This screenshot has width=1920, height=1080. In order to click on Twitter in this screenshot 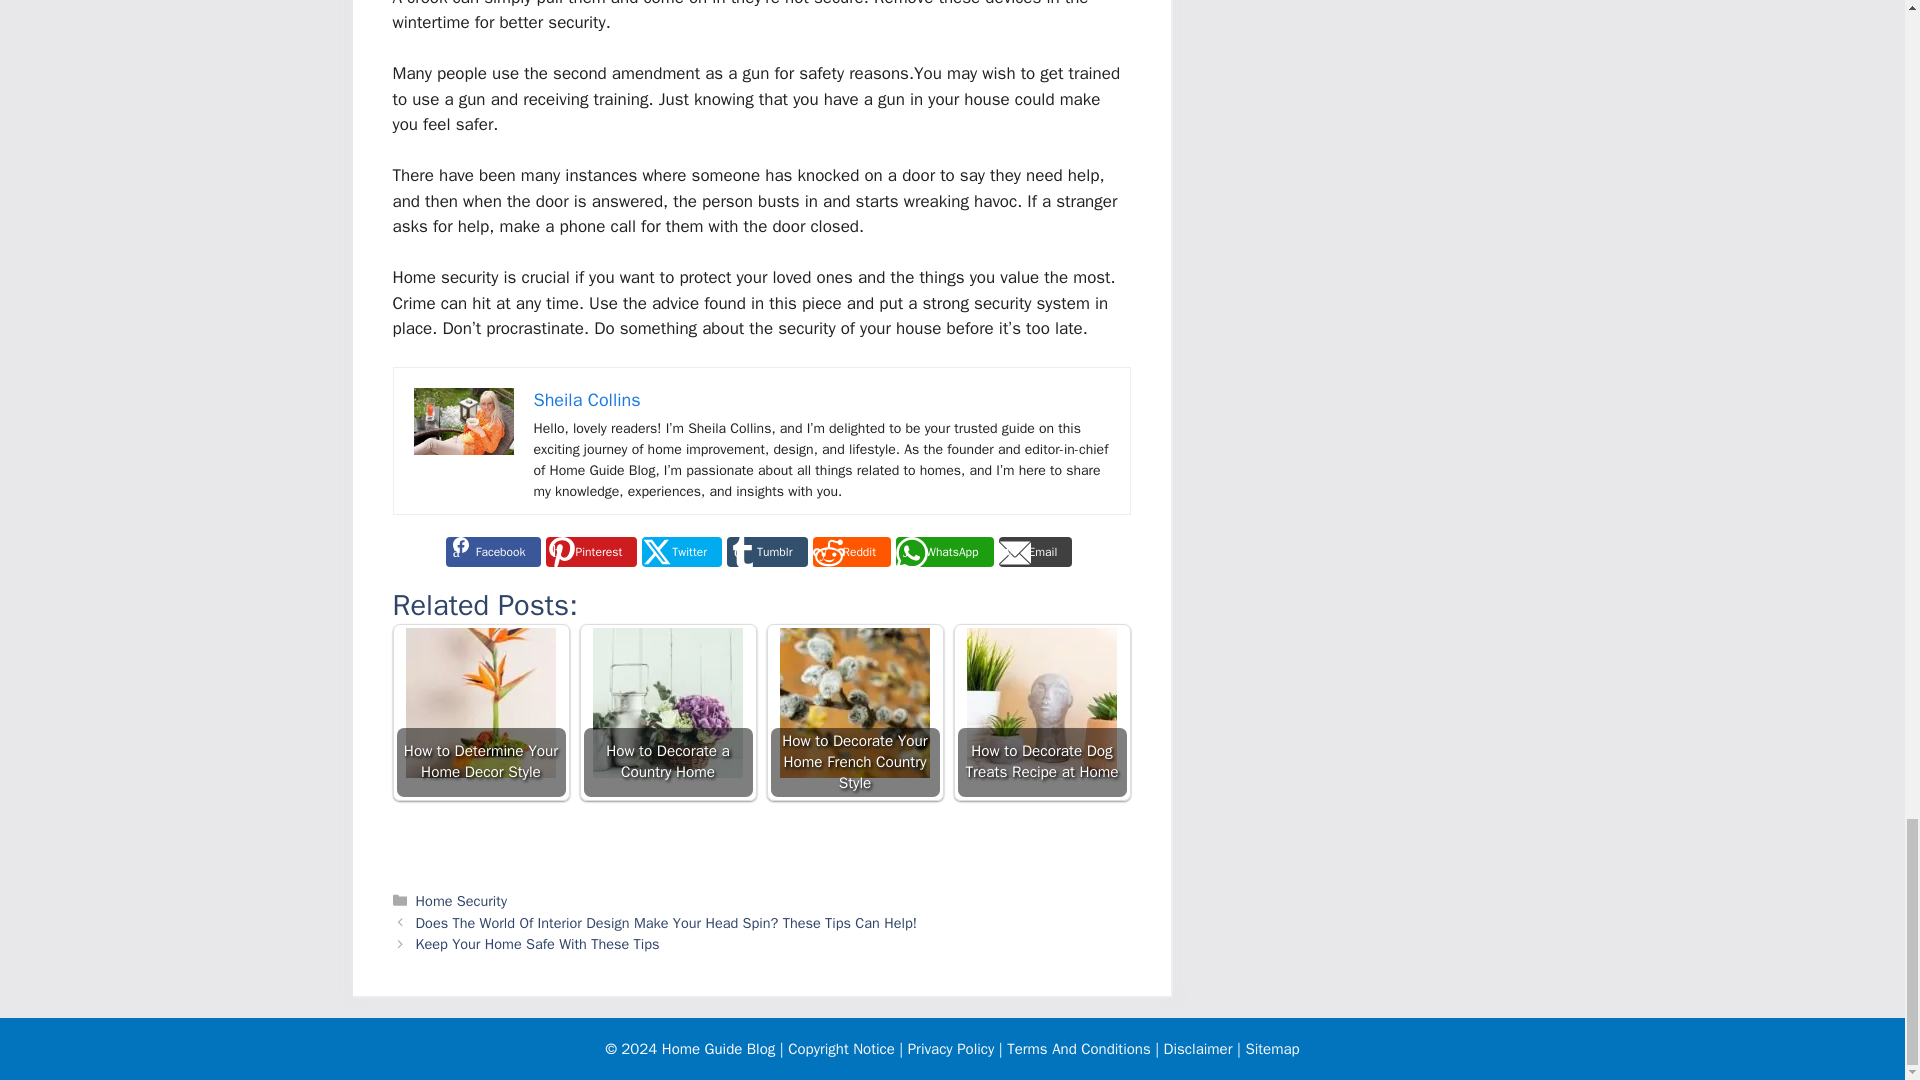, I will do `click(681, 552)`.